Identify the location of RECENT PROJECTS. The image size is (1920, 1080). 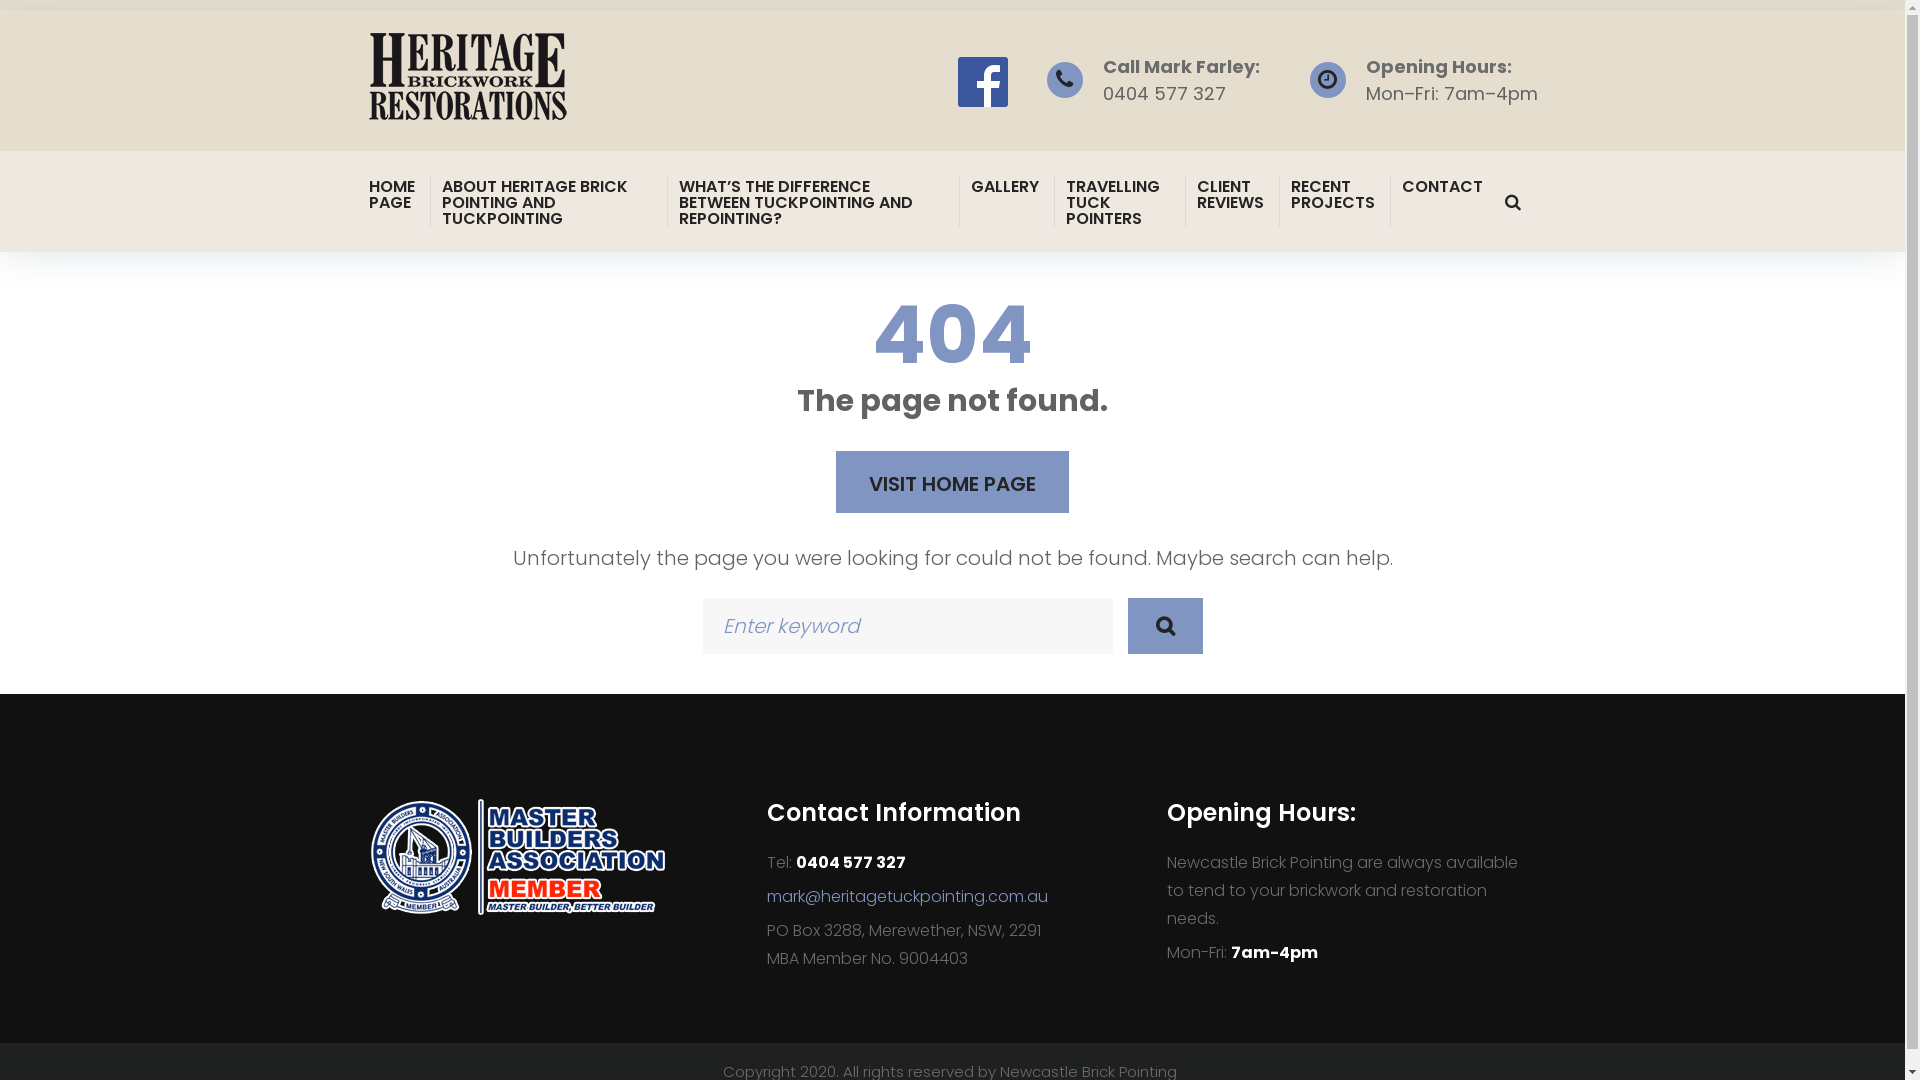
(1334, 194).